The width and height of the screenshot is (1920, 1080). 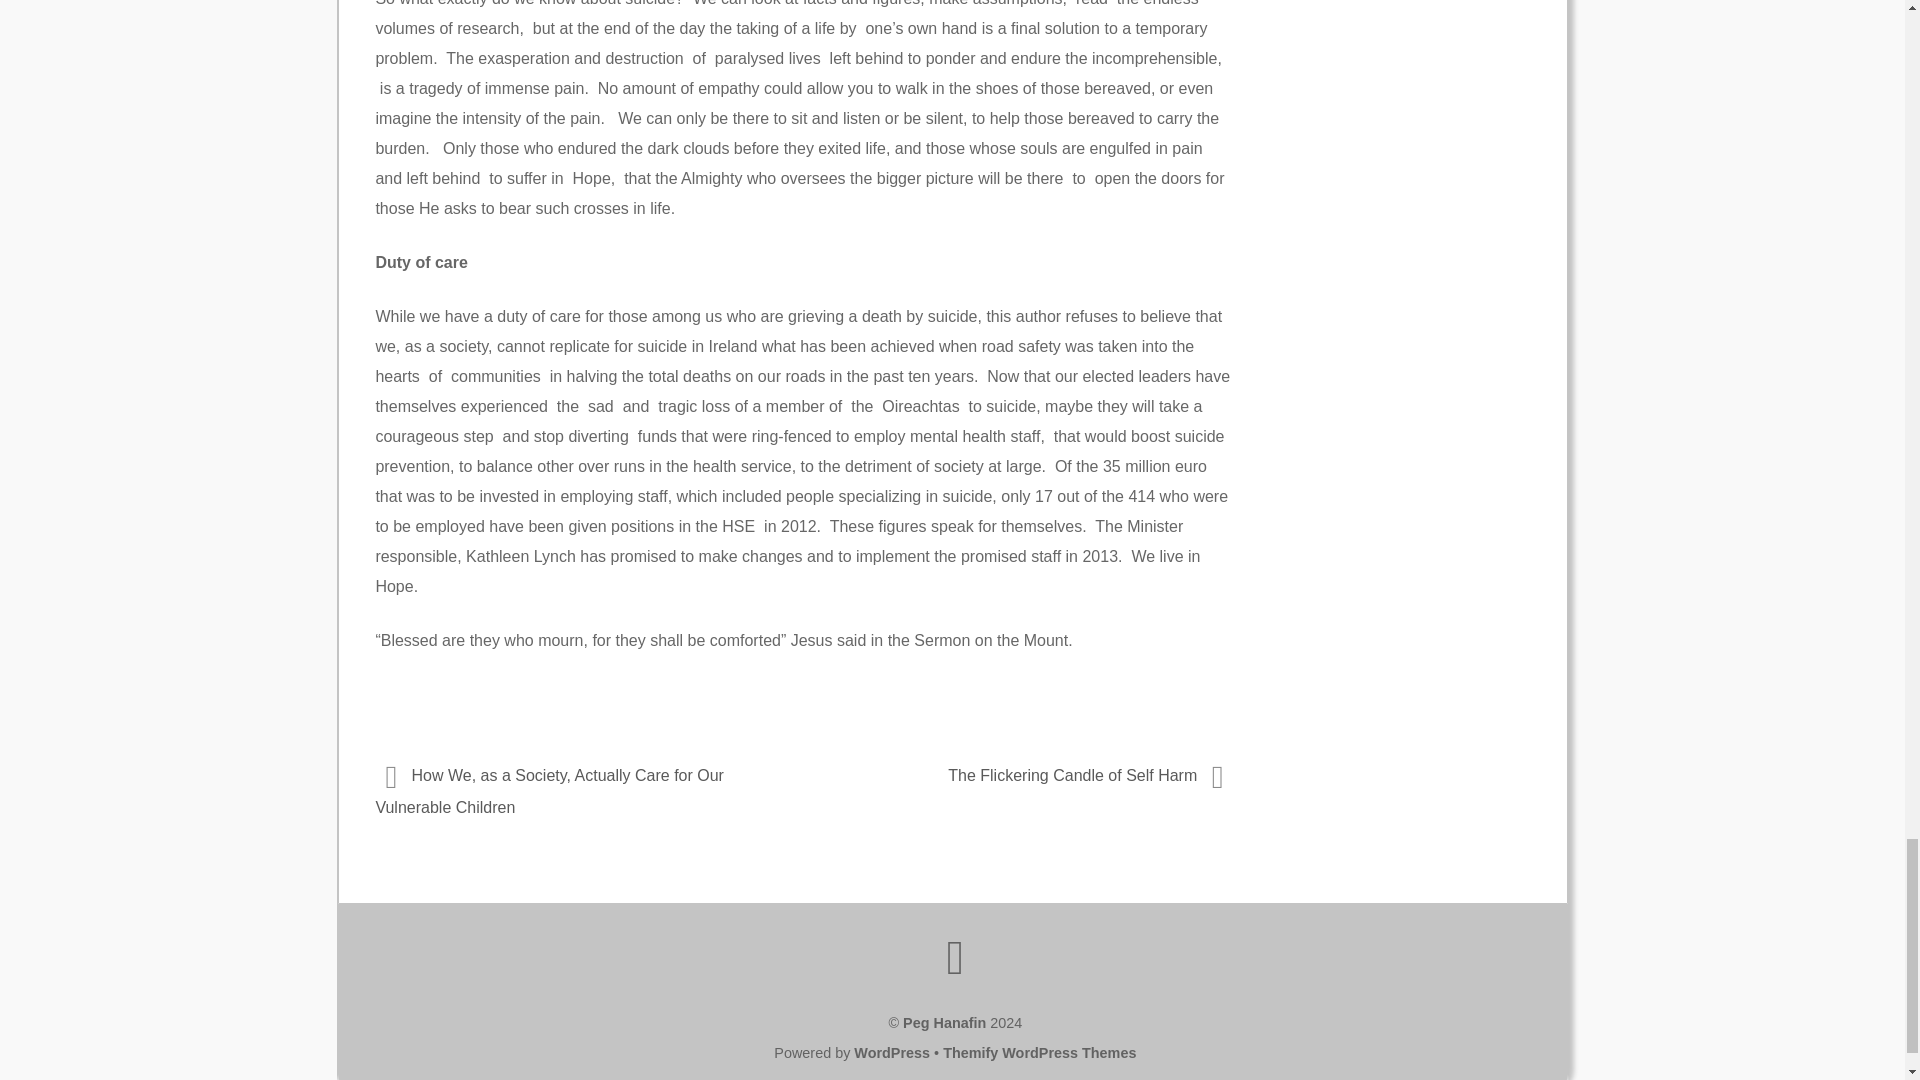 What do you see at coordinates (1039, 1052) in the screenshot?
I see `Themify WordPress Themes` at bounding box center [1039, 1052].